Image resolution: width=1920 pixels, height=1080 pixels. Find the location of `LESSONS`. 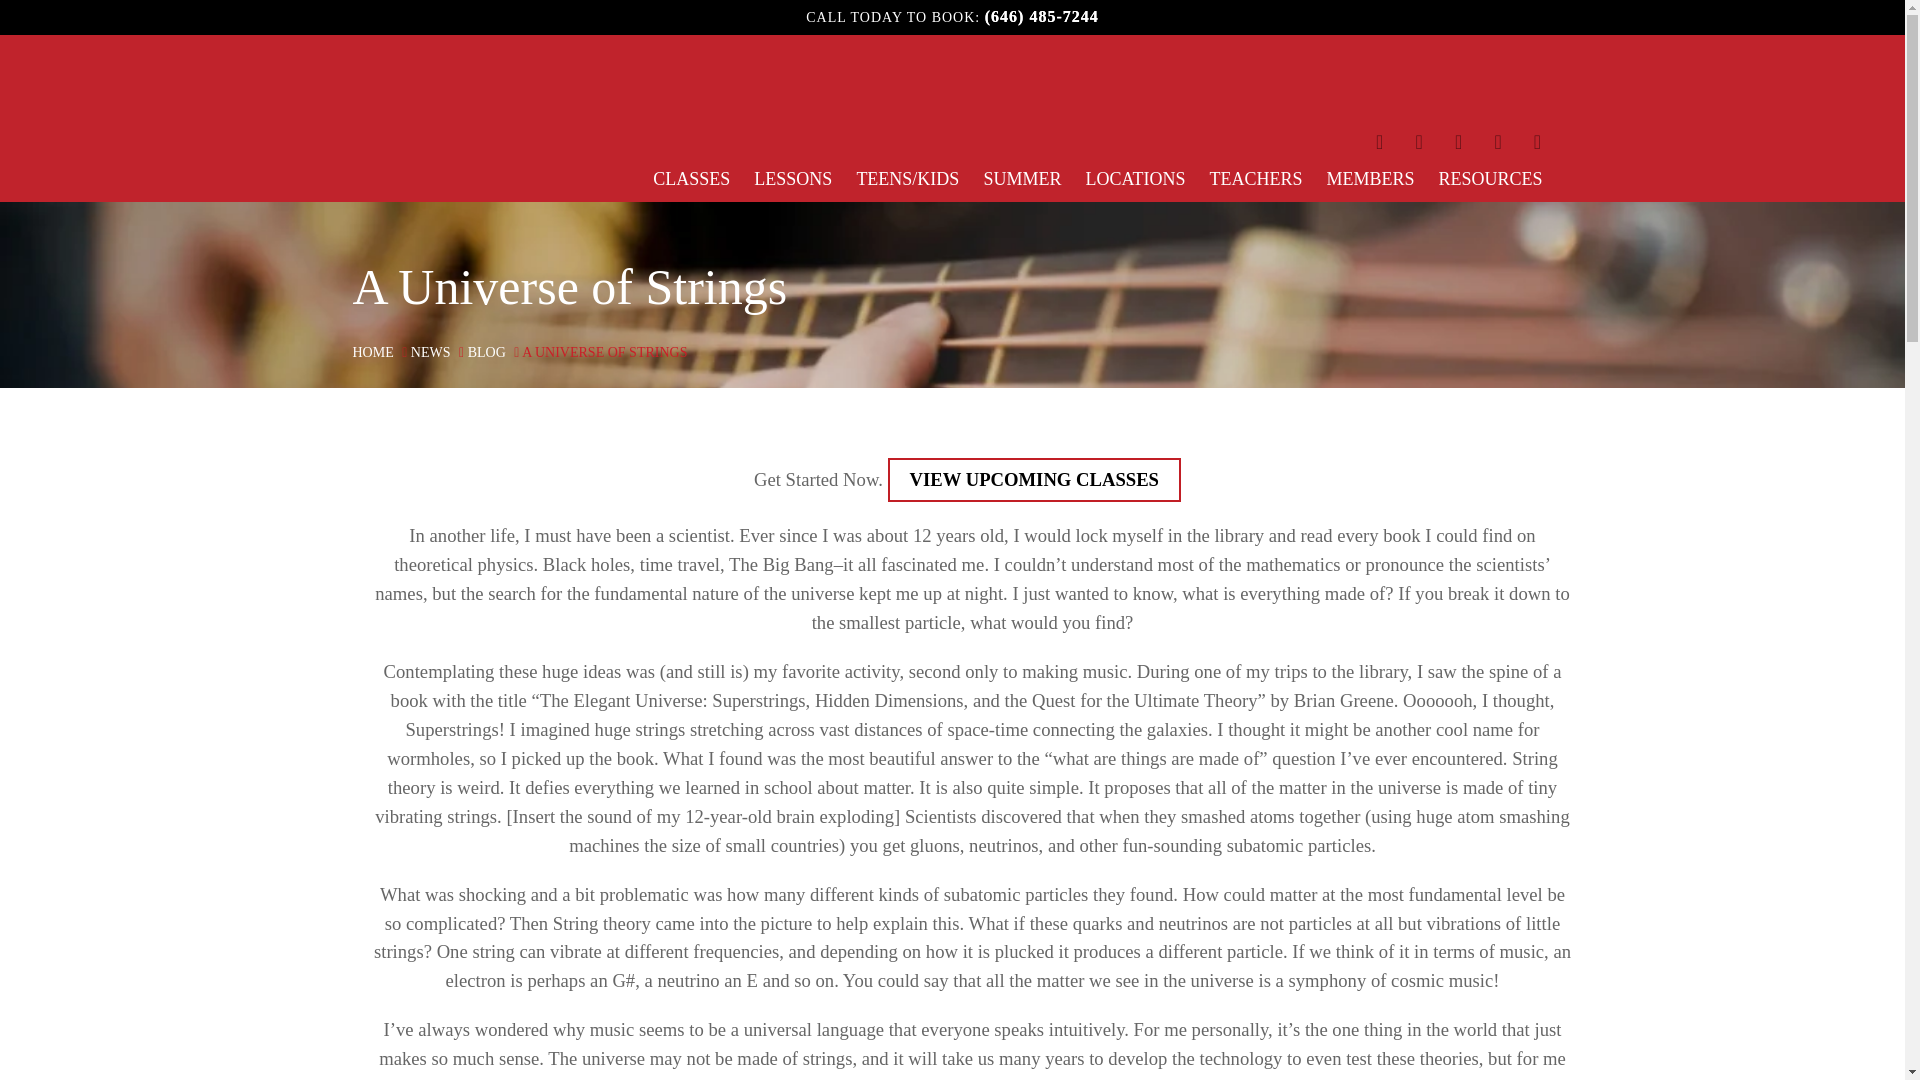

LESSONS is located at coordinates (792, 178).